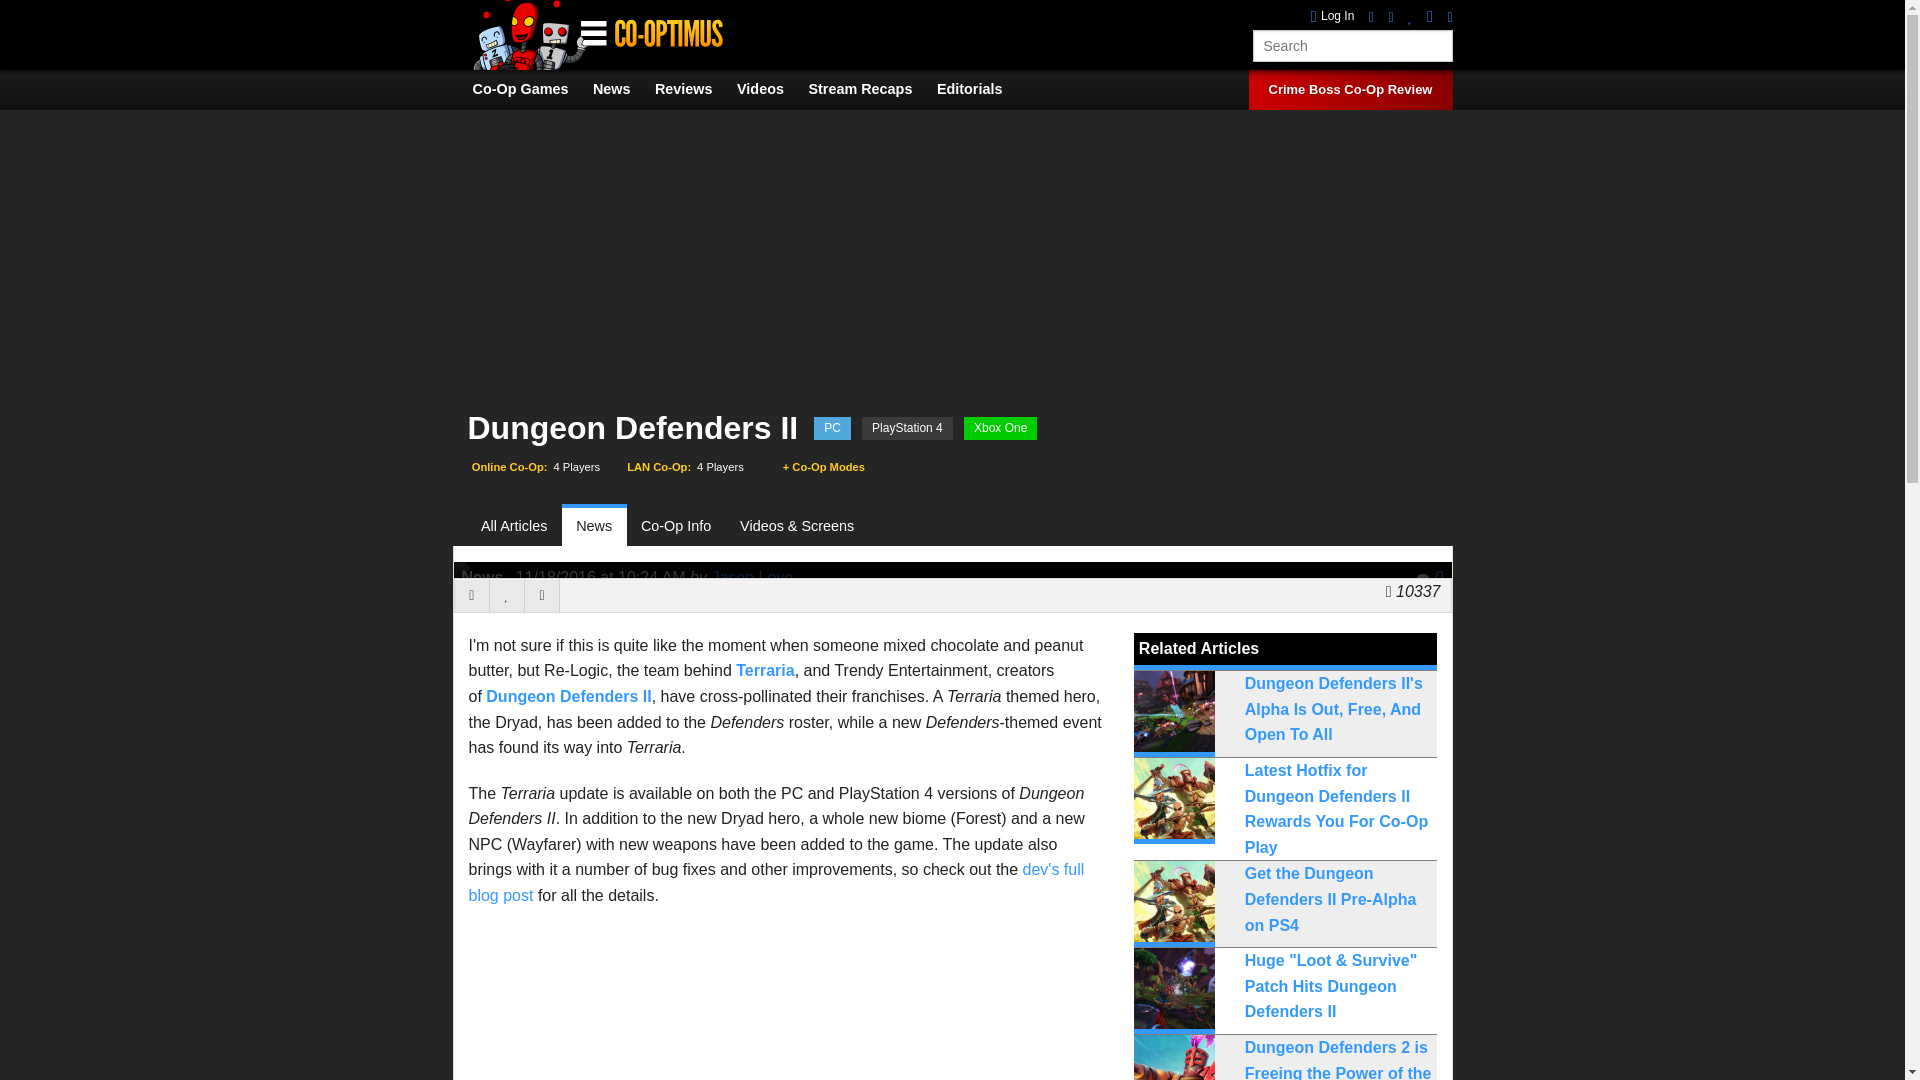 This screenshot has width=1920, height=1080. I want to click on News, so click(594, 526).